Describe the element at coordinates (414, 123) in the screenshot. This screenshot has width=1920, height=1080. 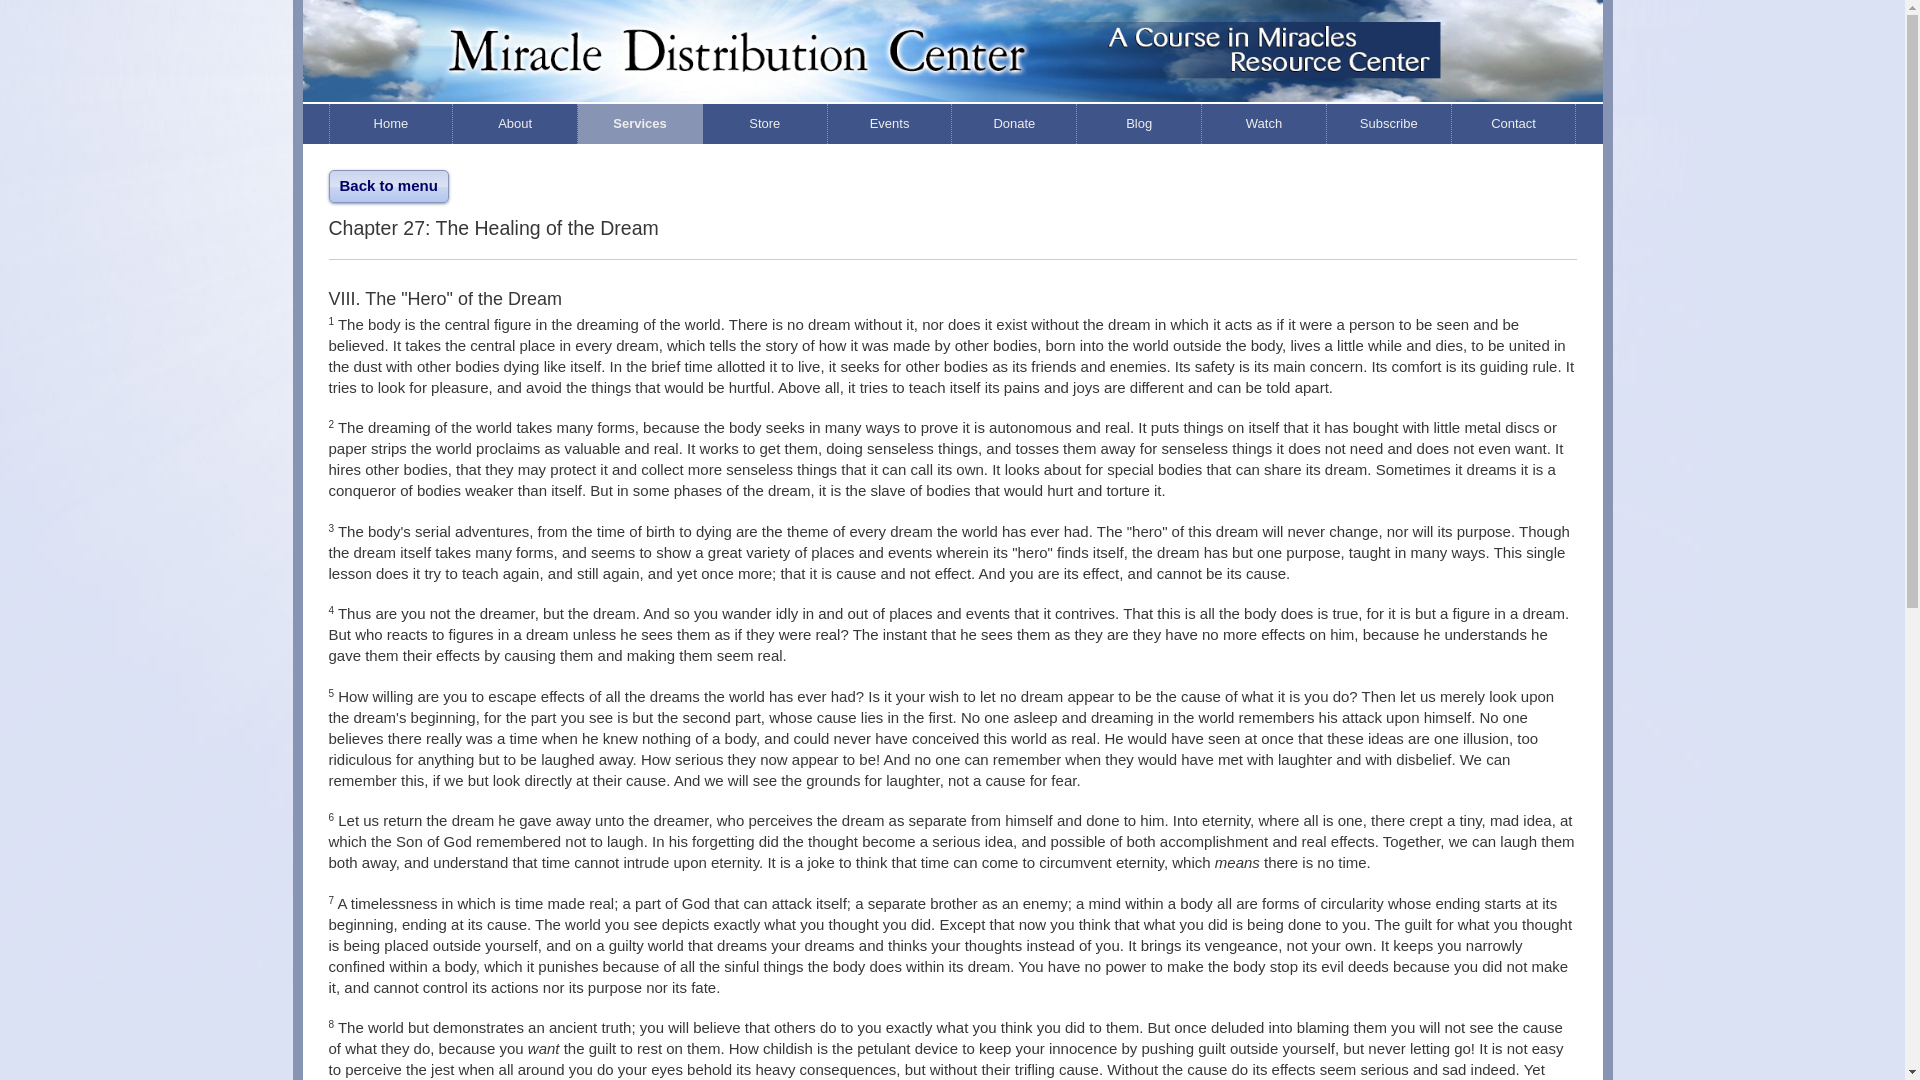
I see `Skip to secondary content` at that location.